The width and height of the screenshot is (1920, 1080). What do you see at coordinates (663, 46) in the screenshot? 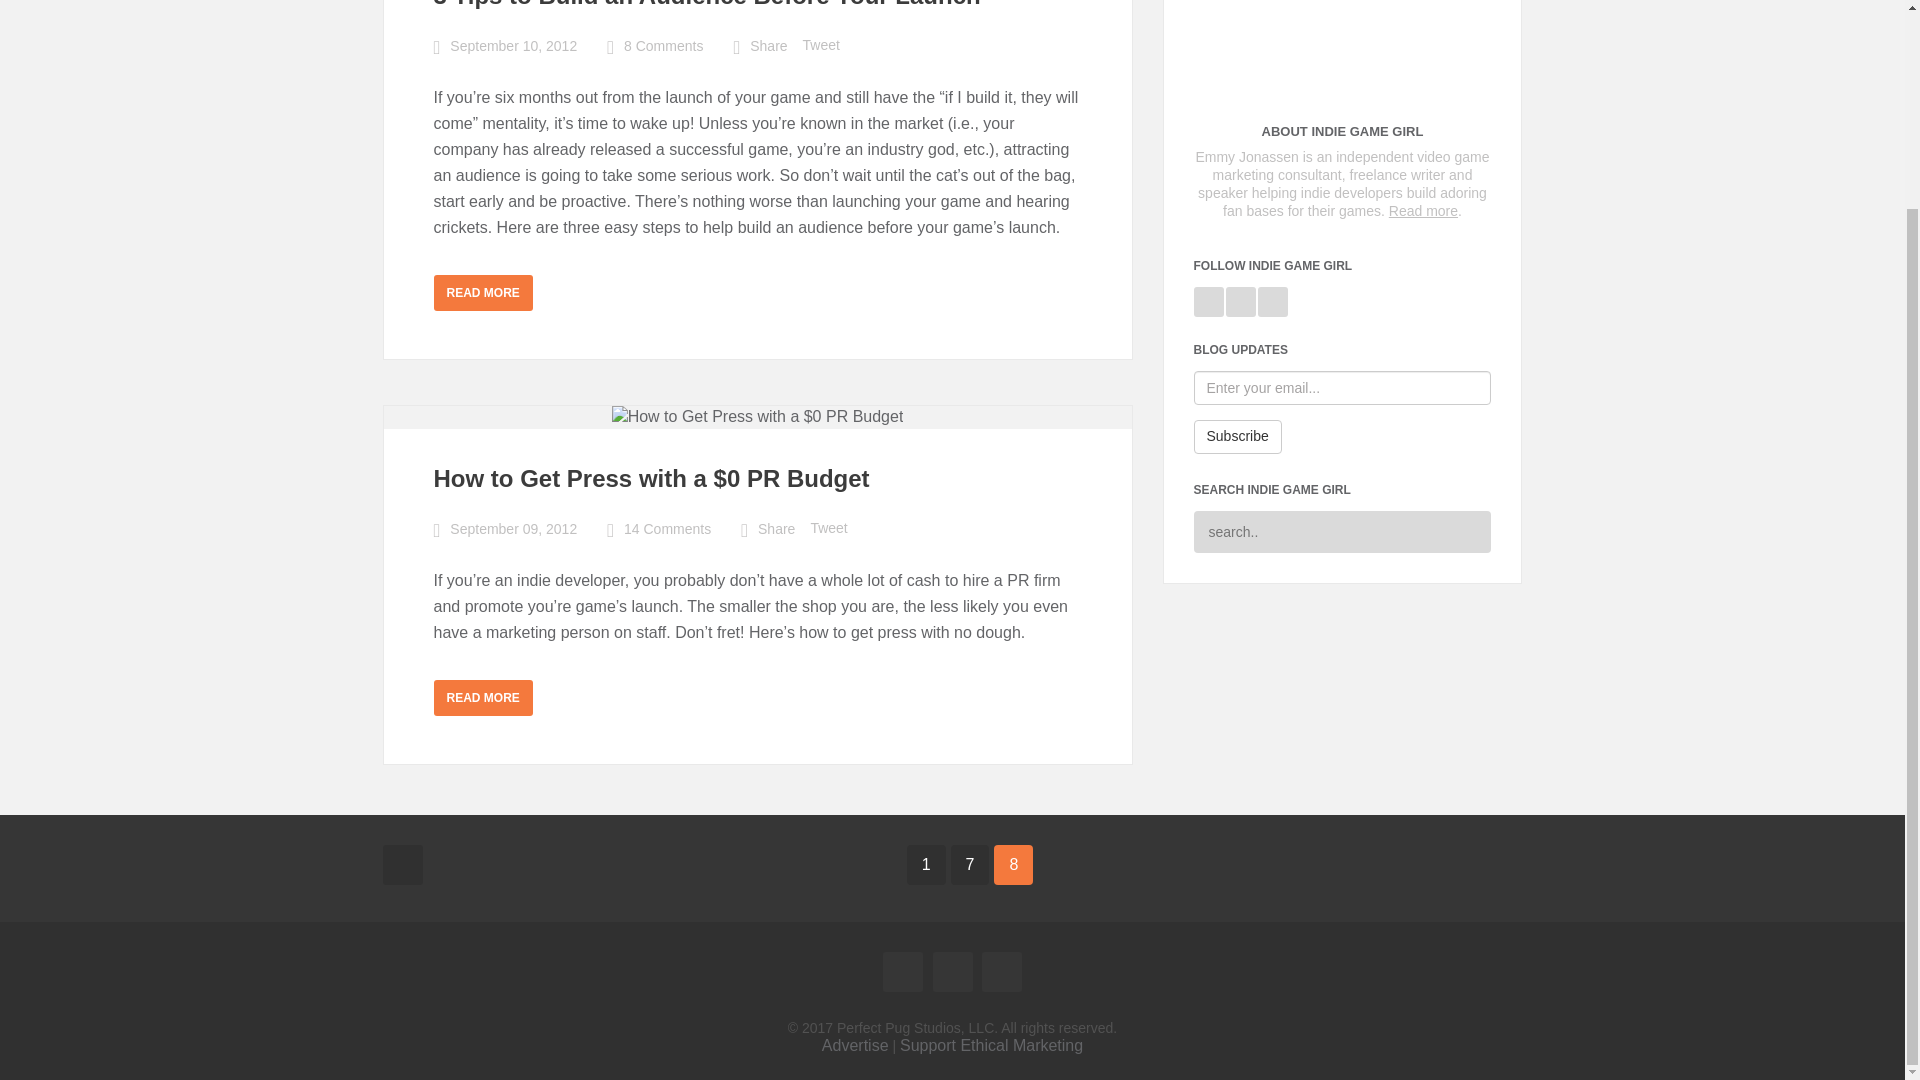
I see `8 Comments` at bounding box center [663, 46].